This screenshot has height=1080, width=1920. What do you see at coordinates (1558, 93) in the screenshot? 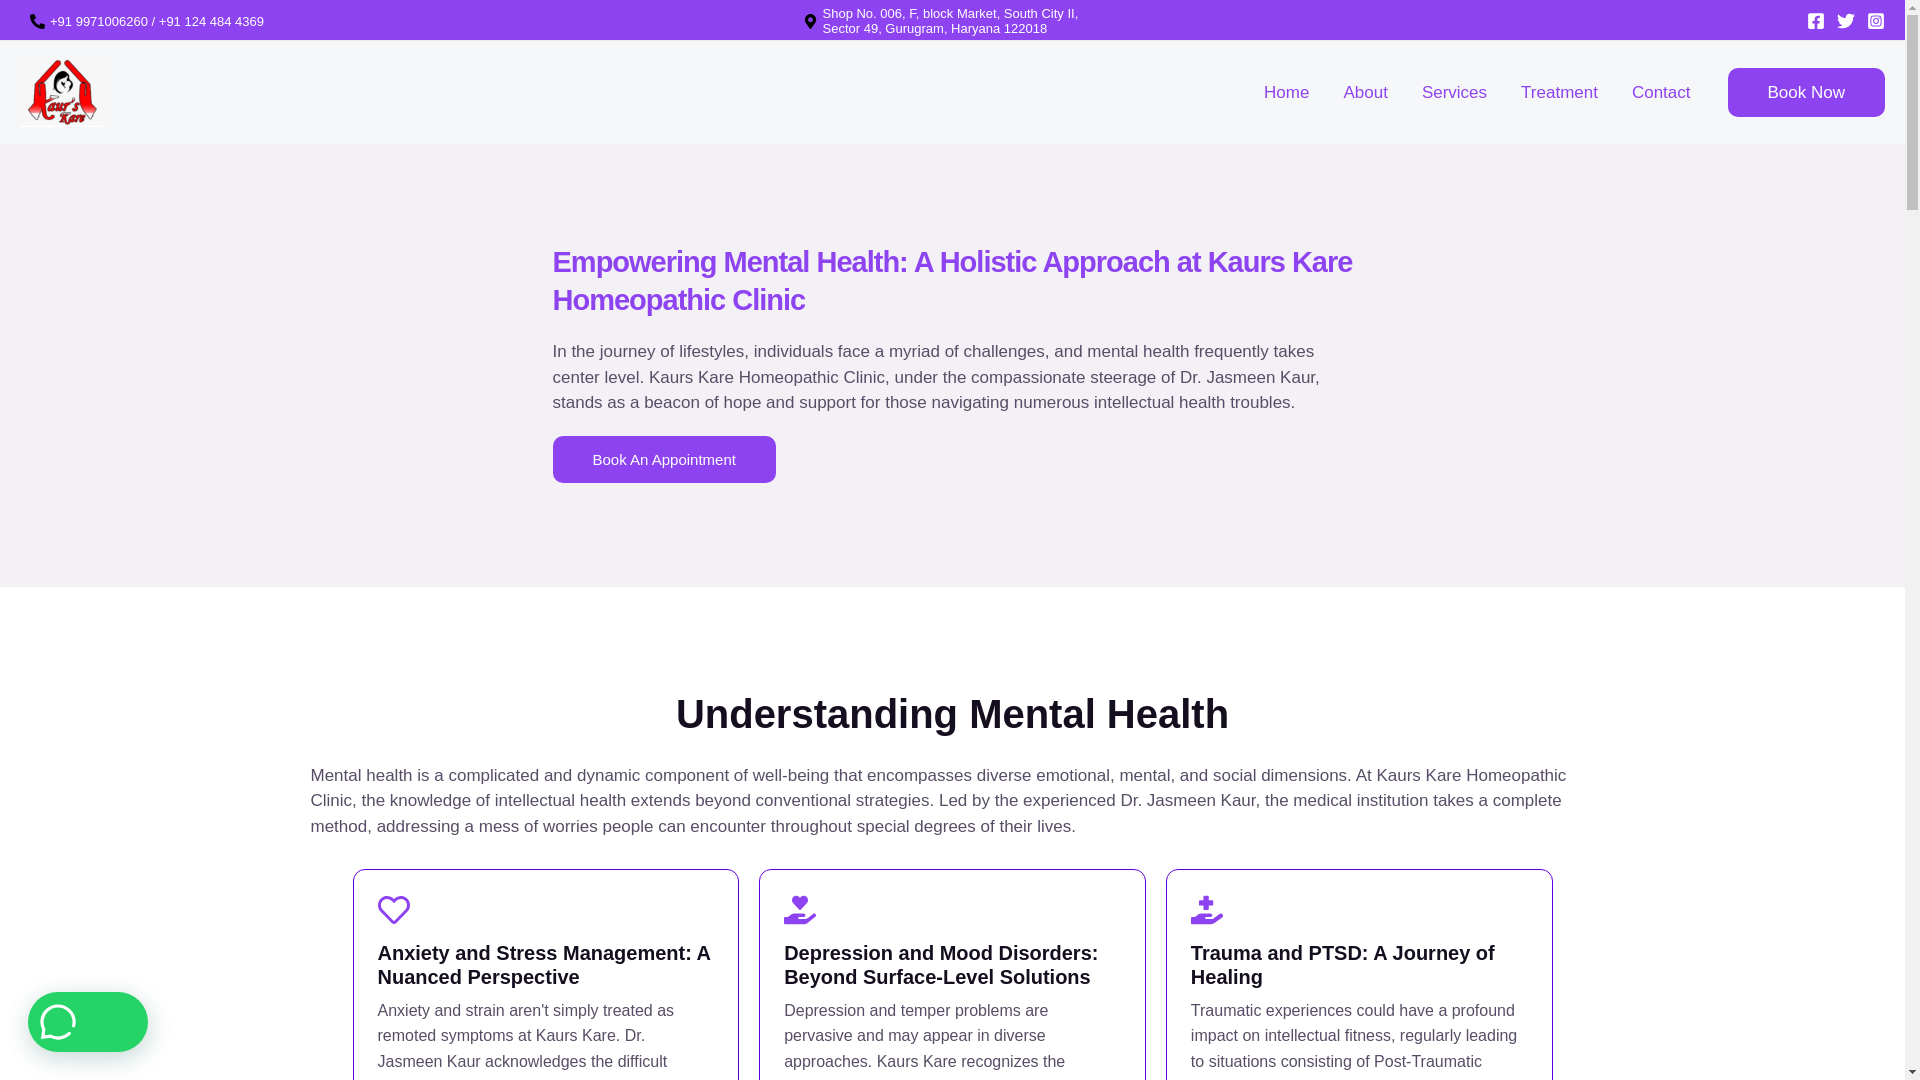
I see `Treatment` at bounding box center [1558, 93].